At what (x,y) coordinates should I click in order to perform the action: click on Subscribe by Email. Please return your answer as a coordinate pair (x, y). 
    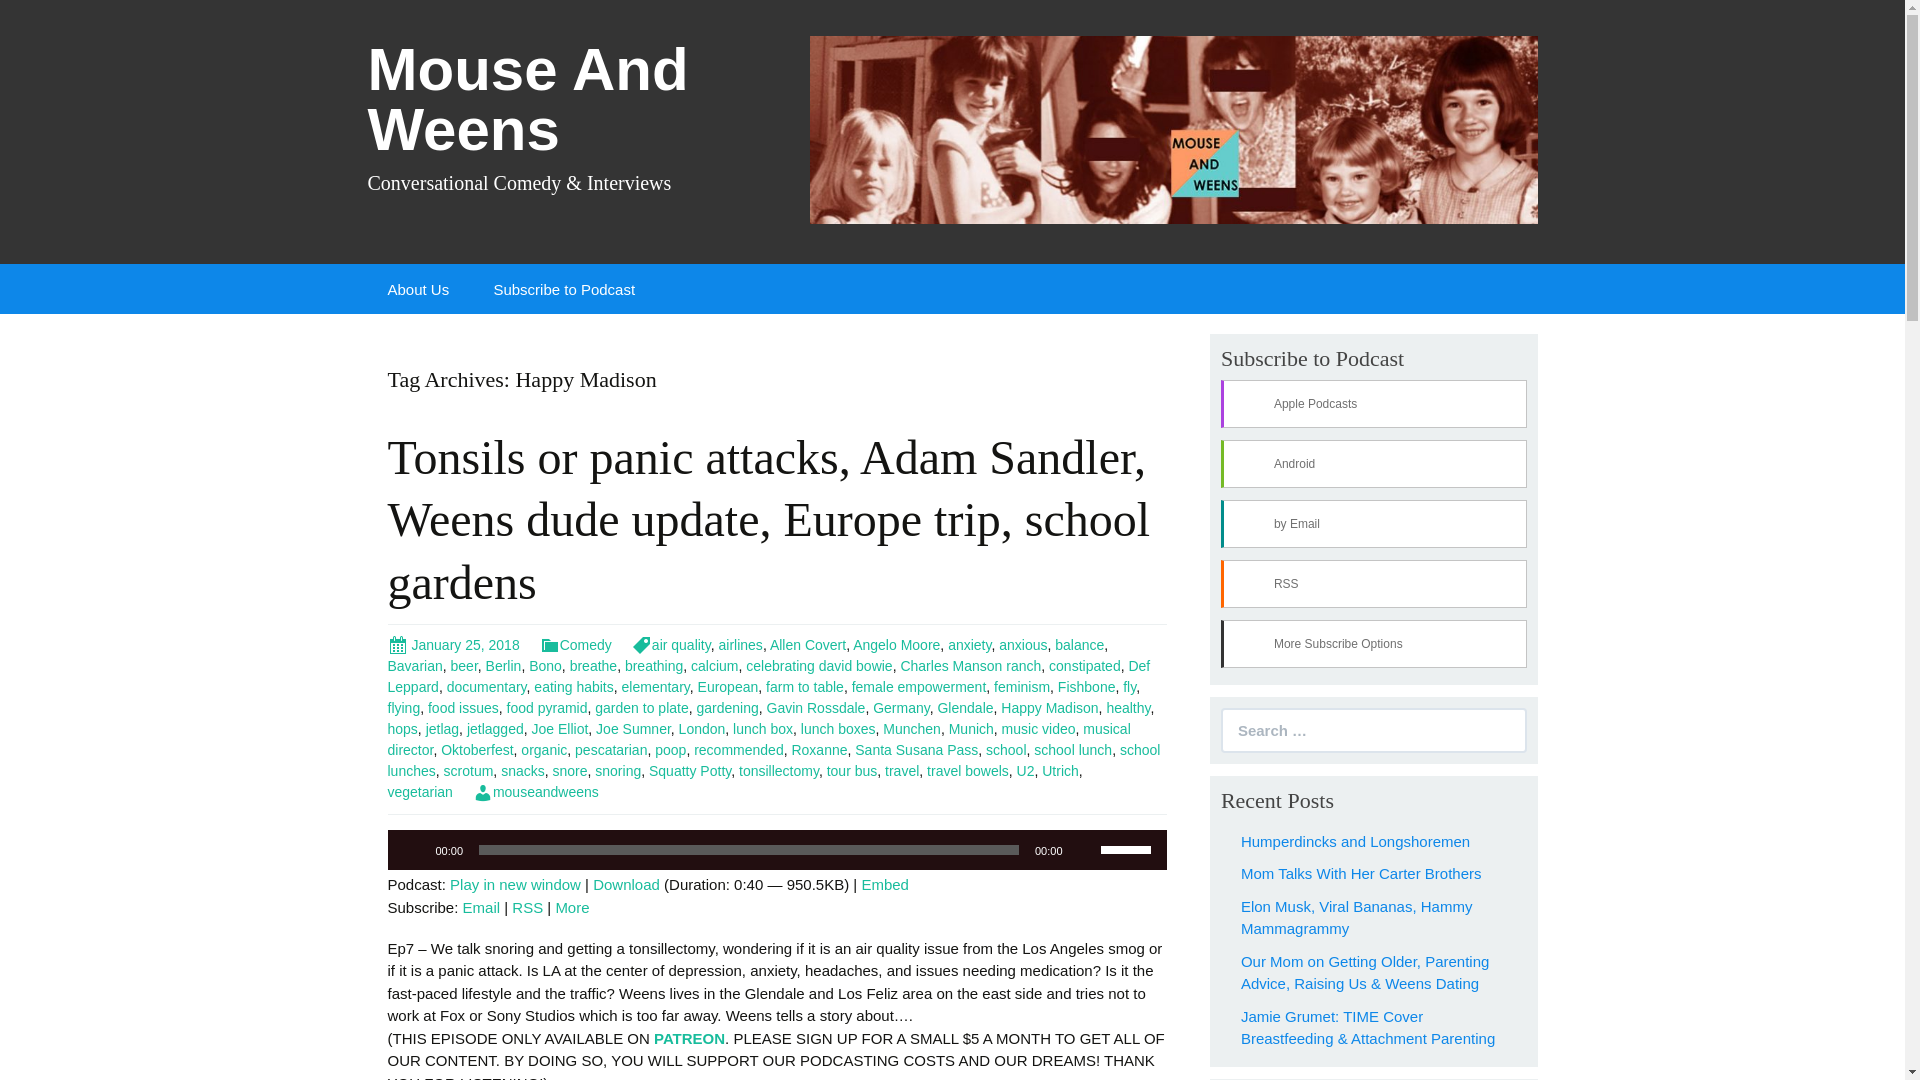
    Looking at the image, I should click on (482, 906).